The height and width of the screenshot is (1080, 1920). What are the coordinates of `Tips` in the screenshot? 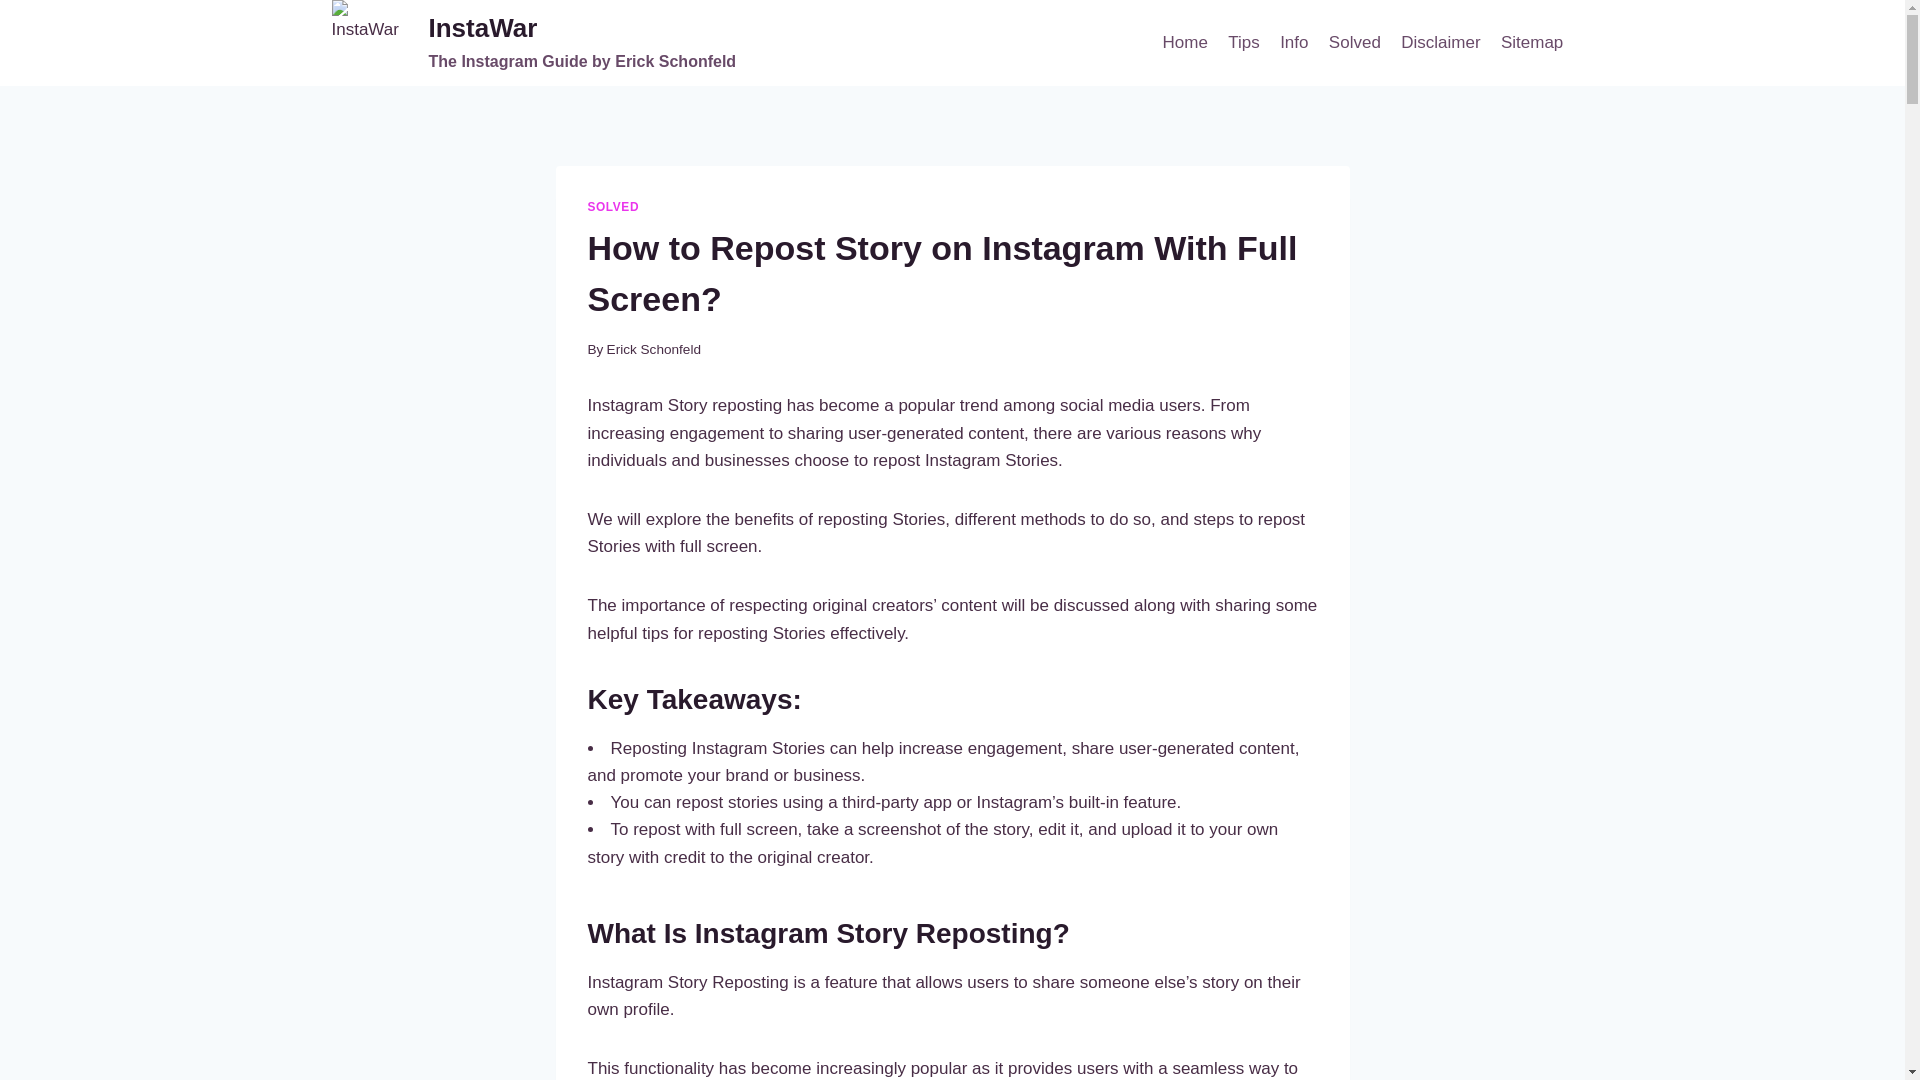 It's located at (534, 43).